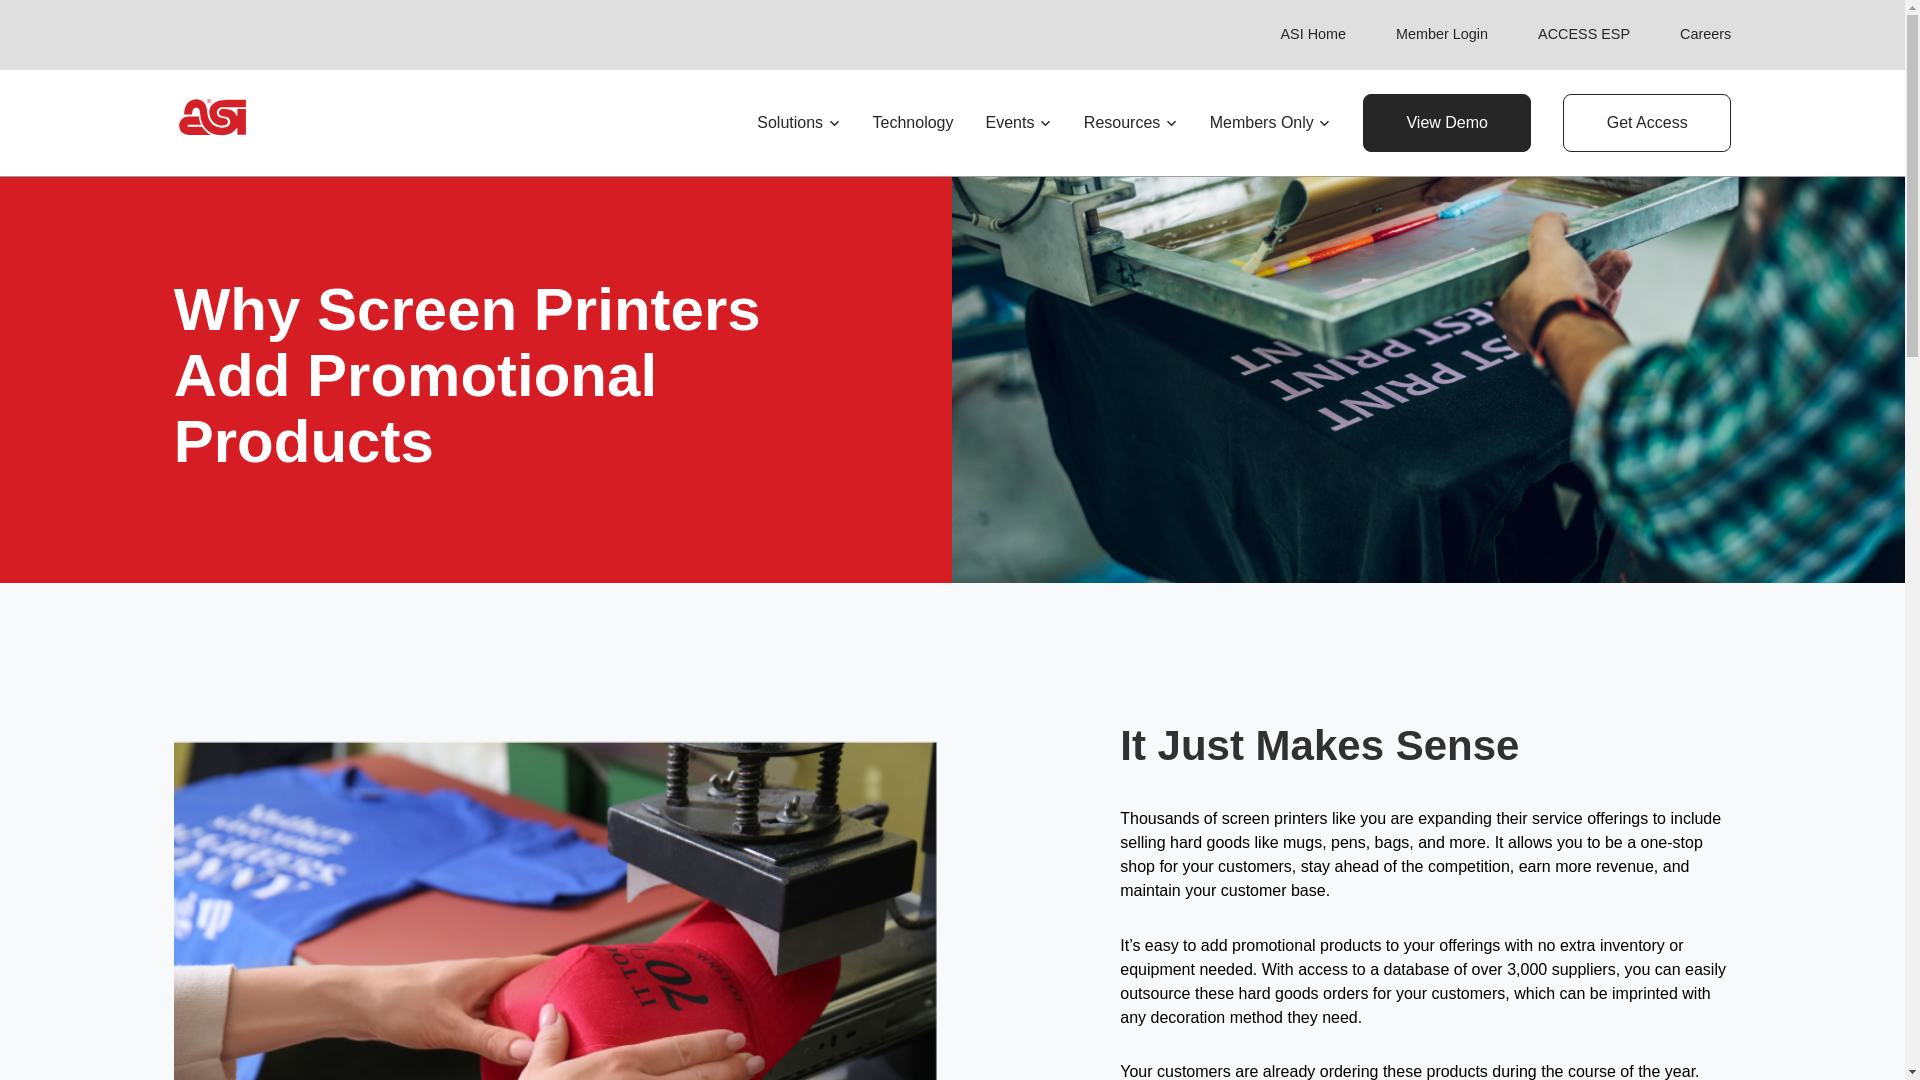 Image resolution: width=1920 pixels, height=1080 pixels. I want to click on ASI Home, so click(1312, 34).